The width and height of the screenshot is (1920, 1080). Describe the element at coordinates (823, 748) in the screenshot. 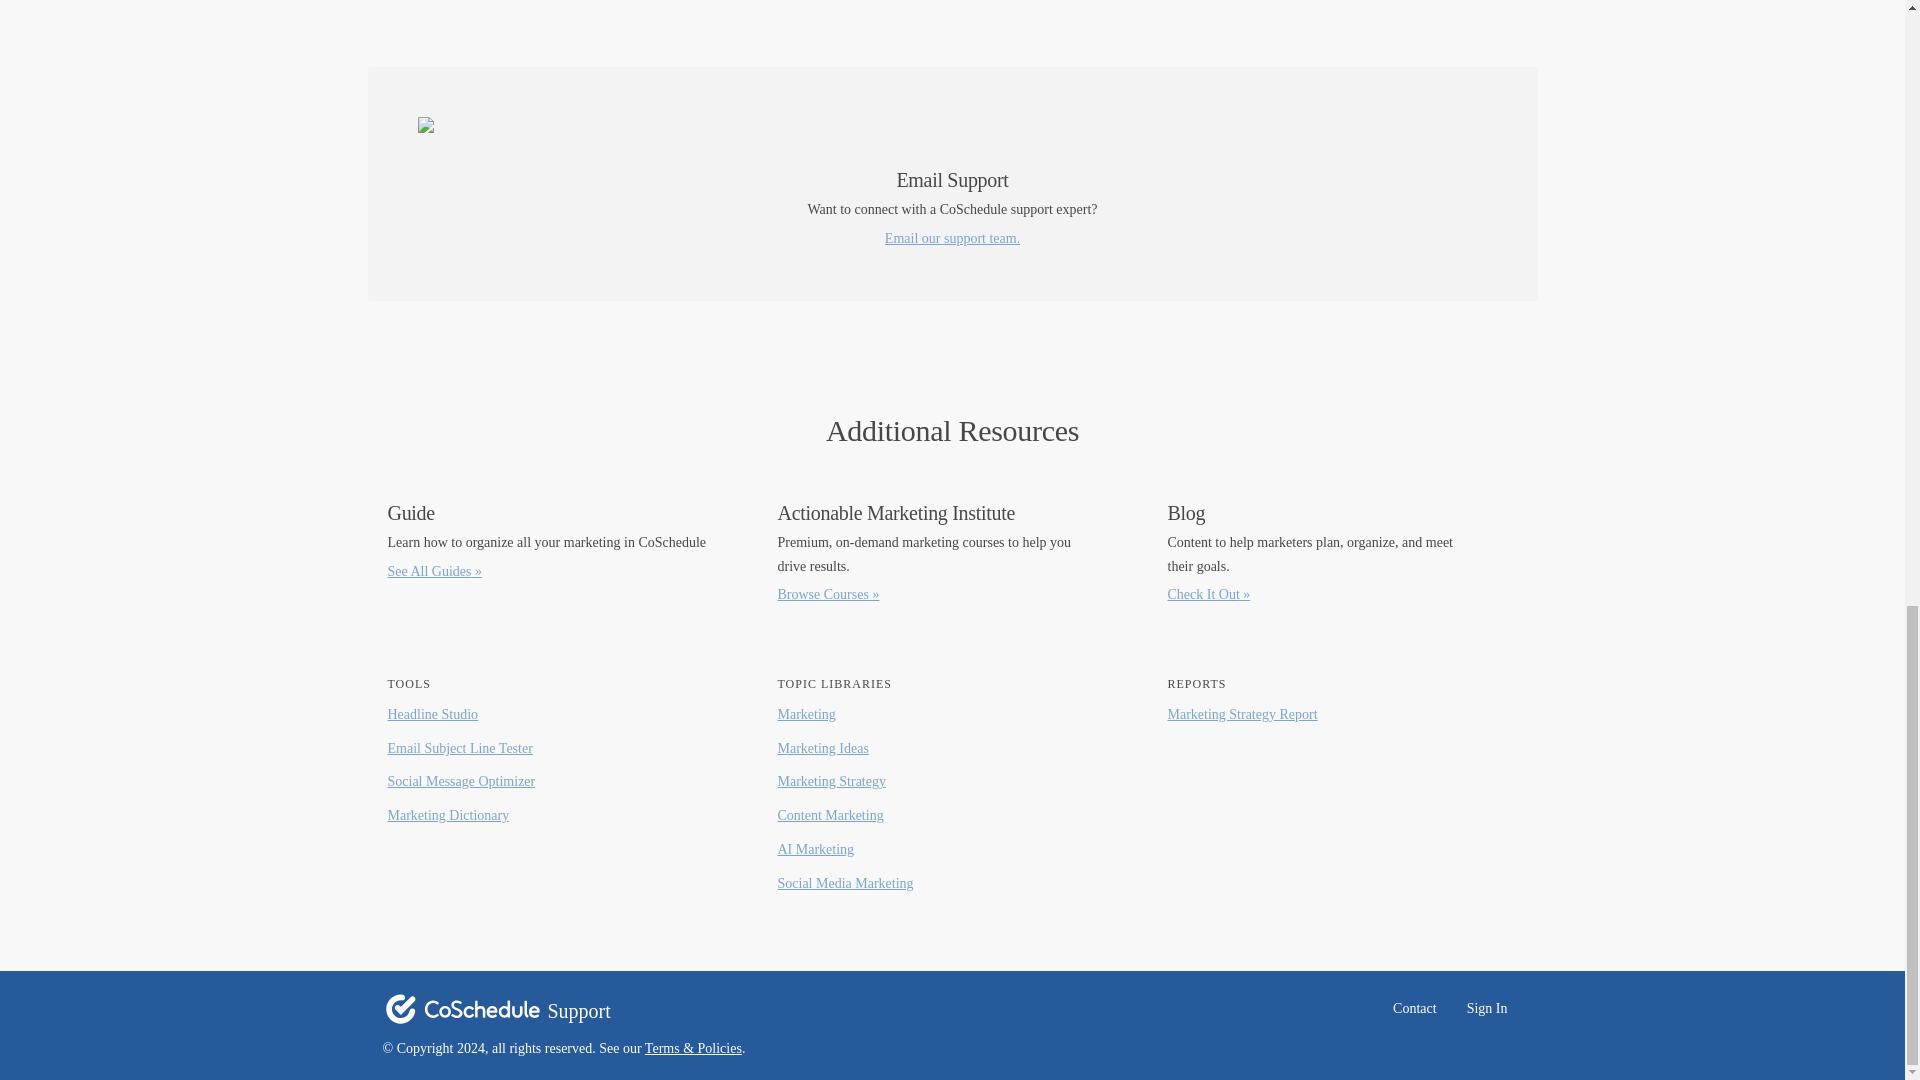

I see `Marketing Ideas` at that location.